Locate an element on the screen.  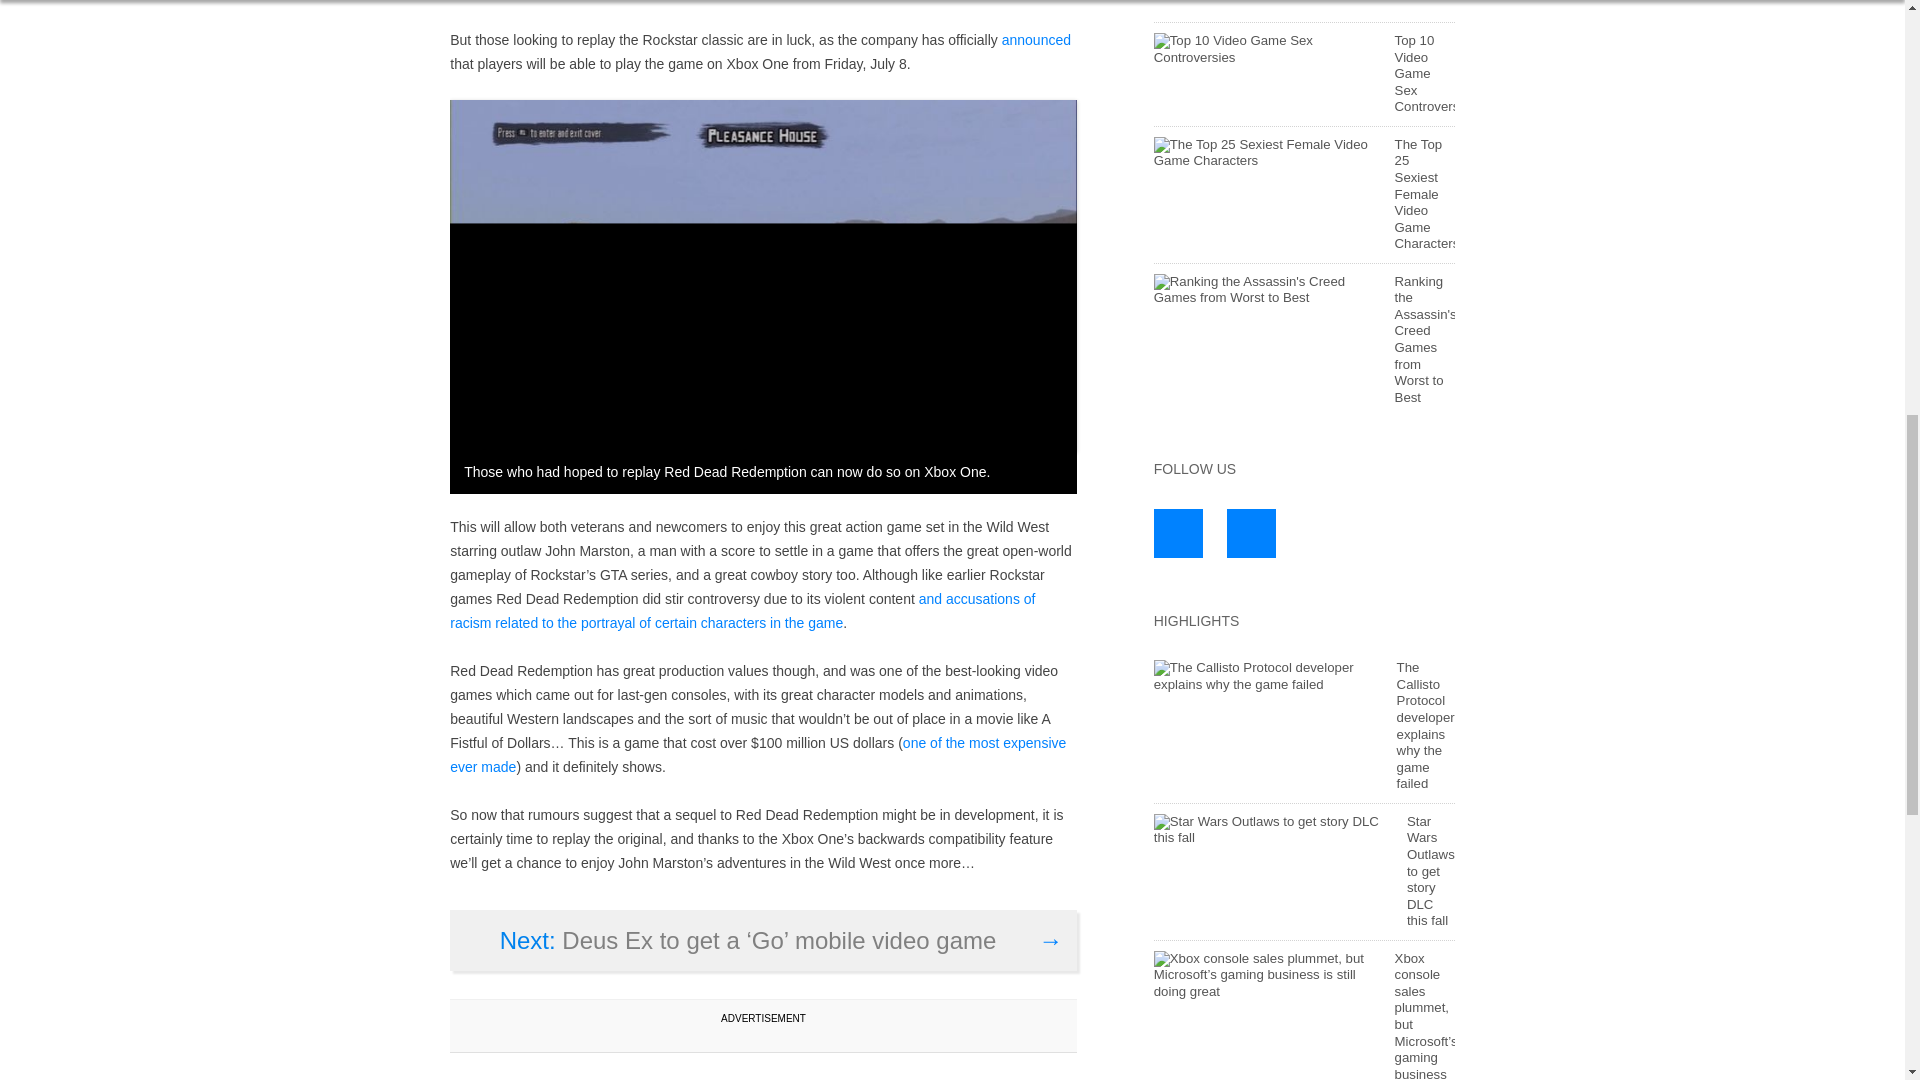
announced is located at coordinates (1036, 40).